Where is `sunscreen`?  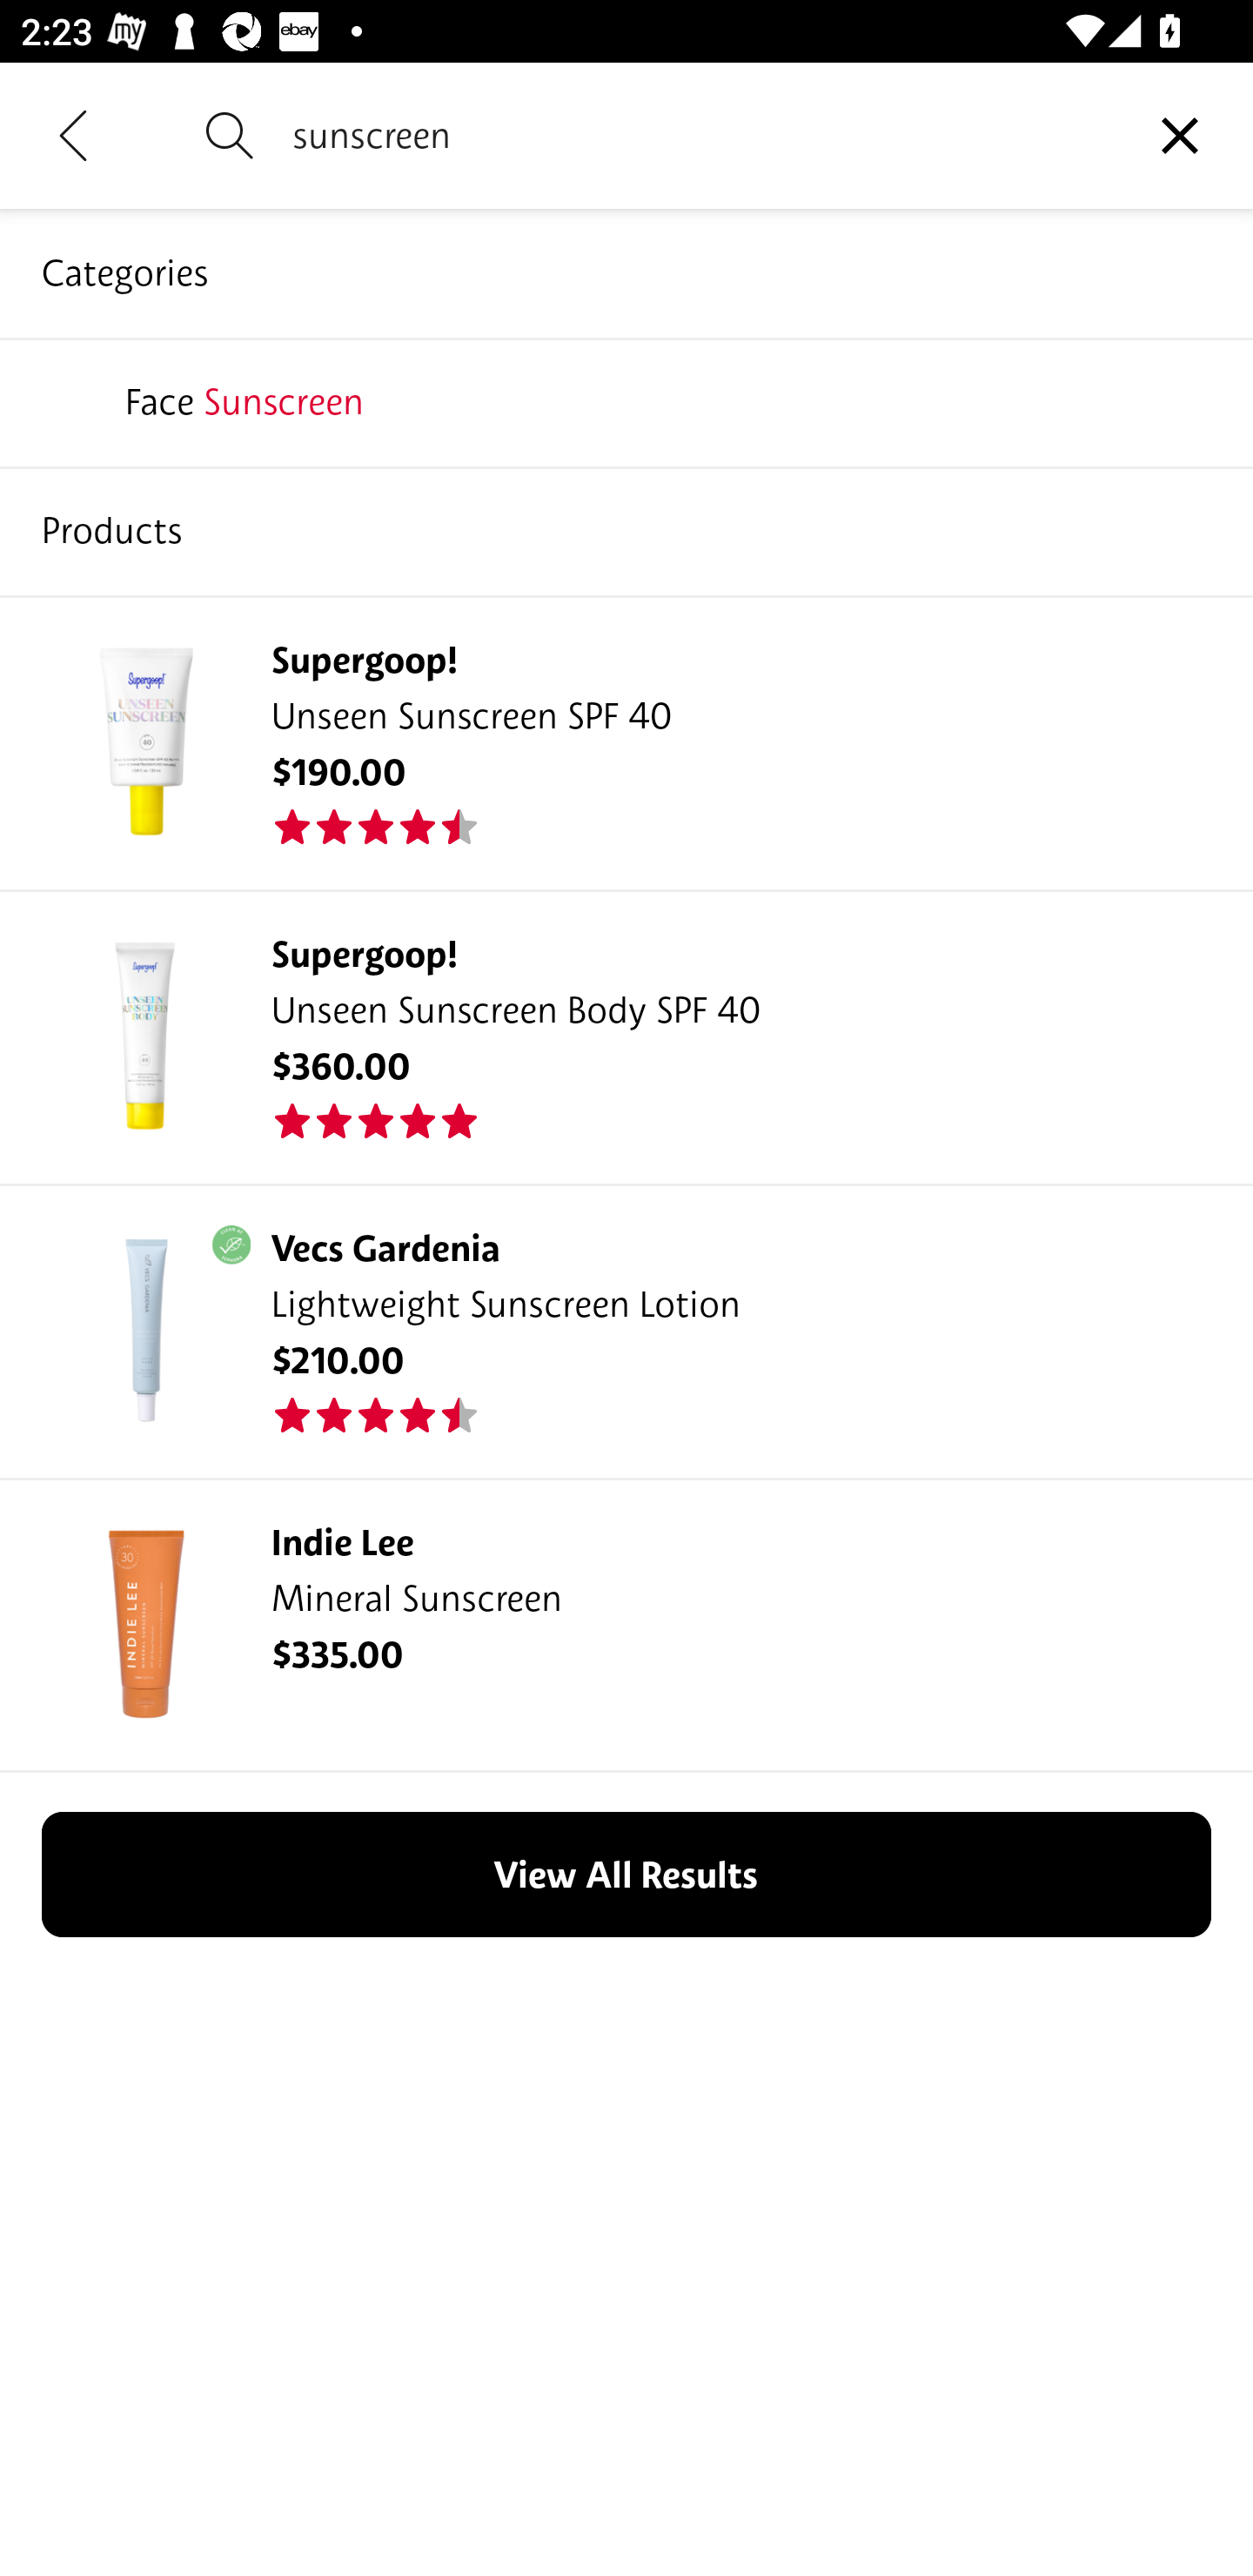 sunscreen is located at coordinates (700, 135).